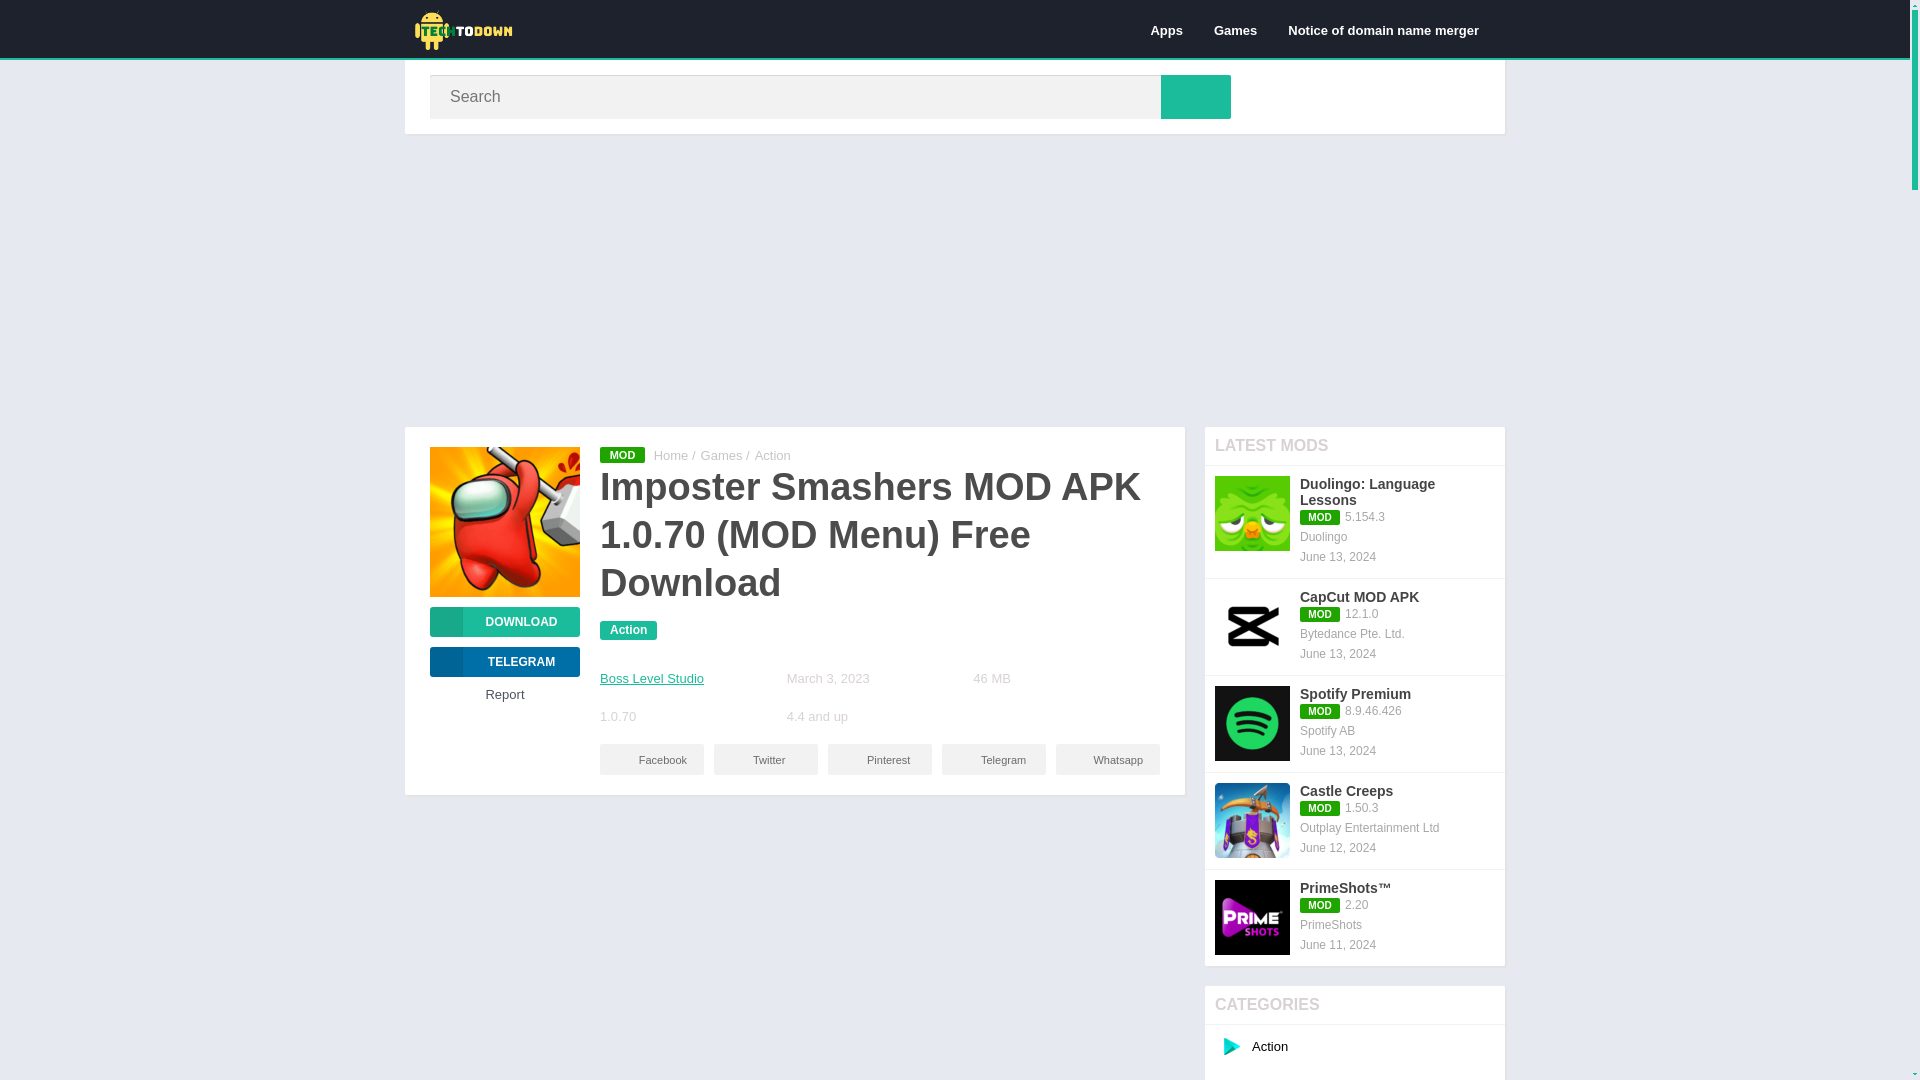  Describe the element at coordinates (504, 622) in the screenshot. I see `DOWNLOAD` at that location.